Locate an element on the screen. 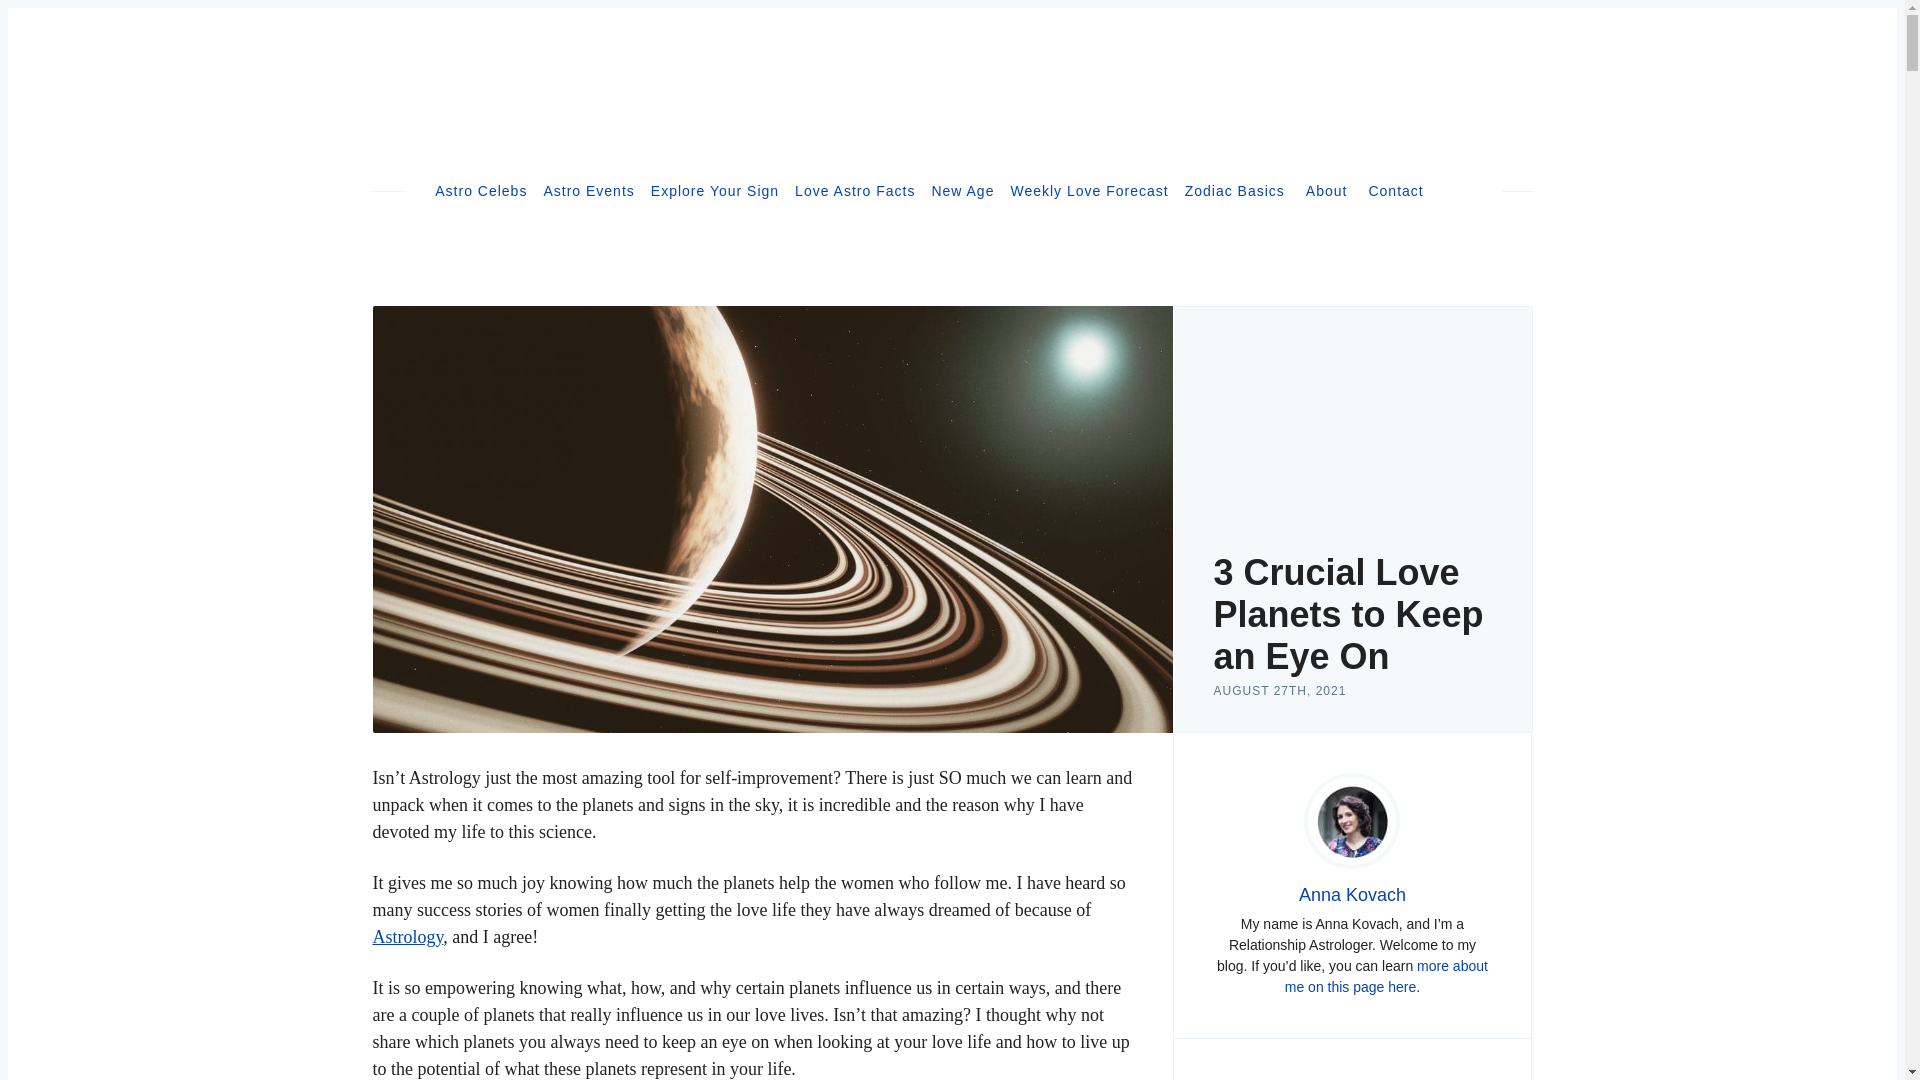 Image resolution: width=1920 pixels, height=1080 pixels. Astro Events is located at coordinates (588, 190).